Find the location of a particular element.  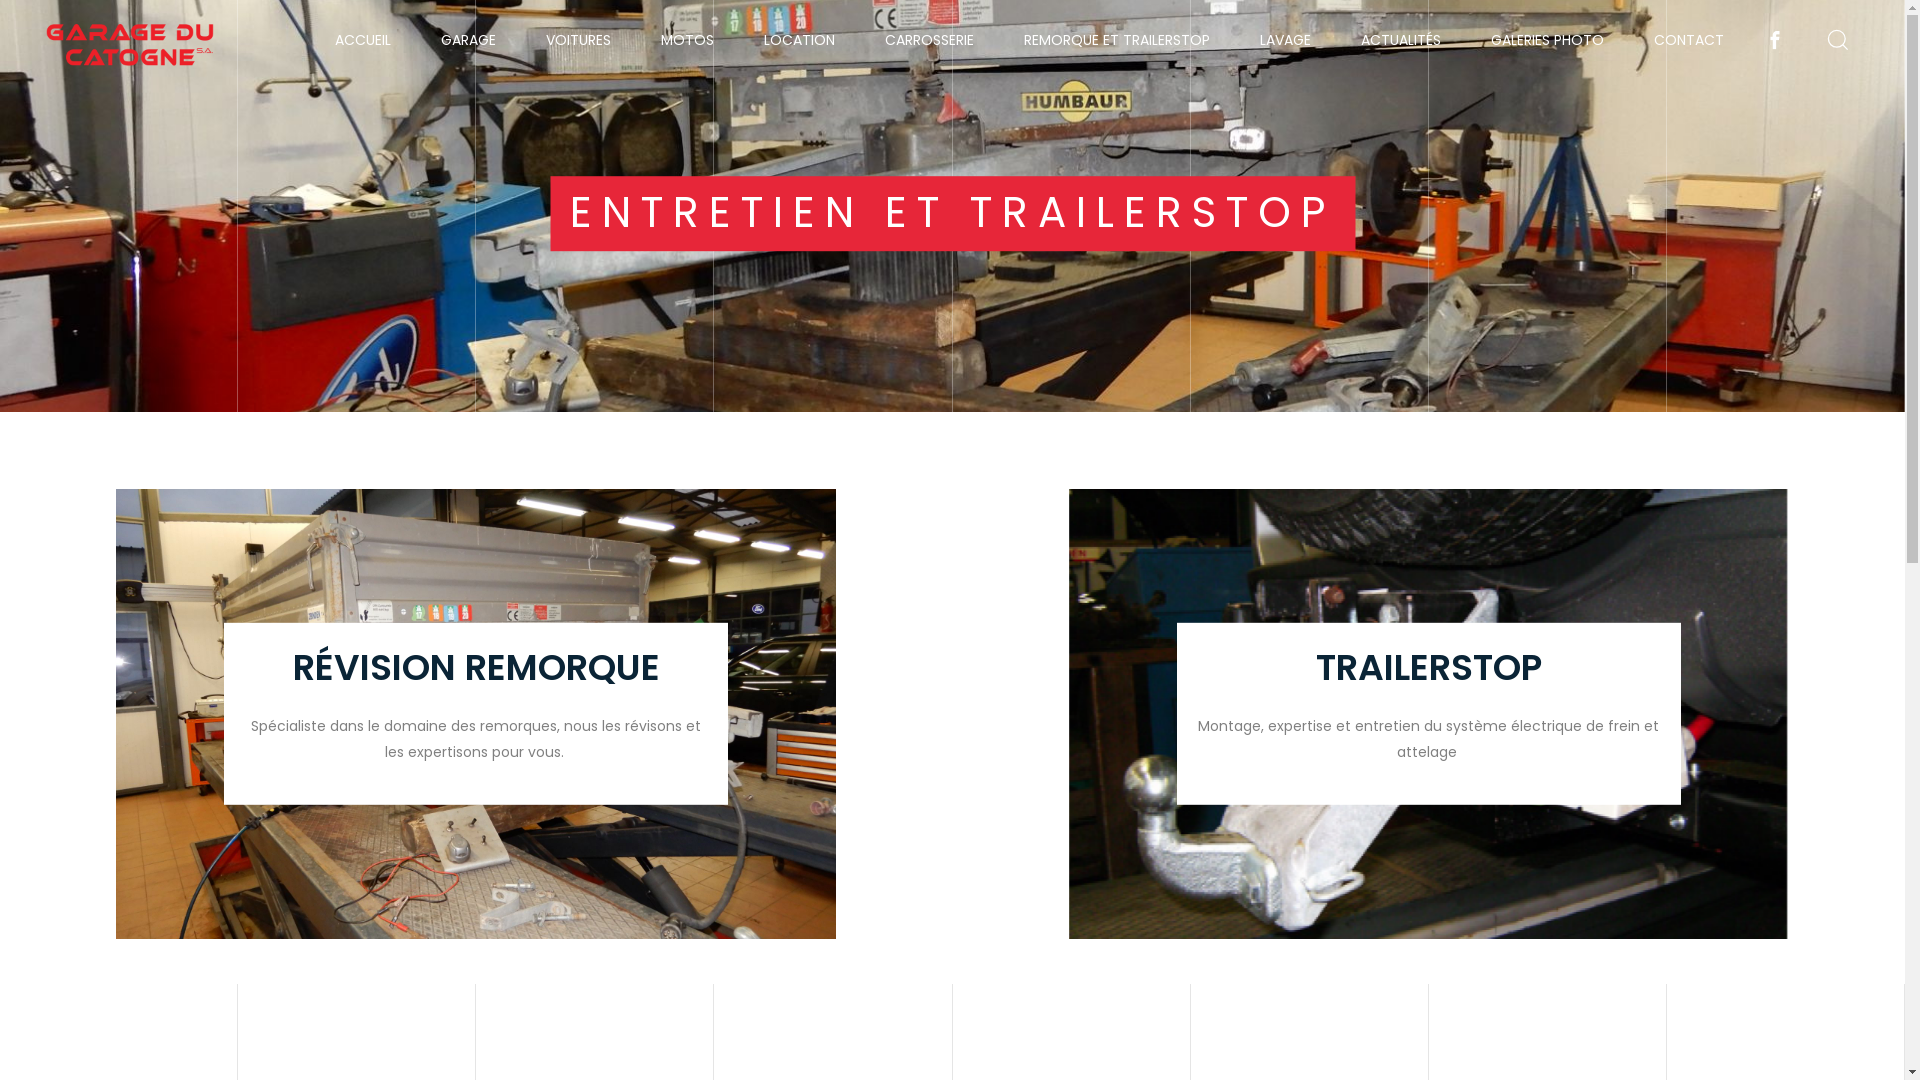

ACCUEIL is located at coordinates (363, 40).